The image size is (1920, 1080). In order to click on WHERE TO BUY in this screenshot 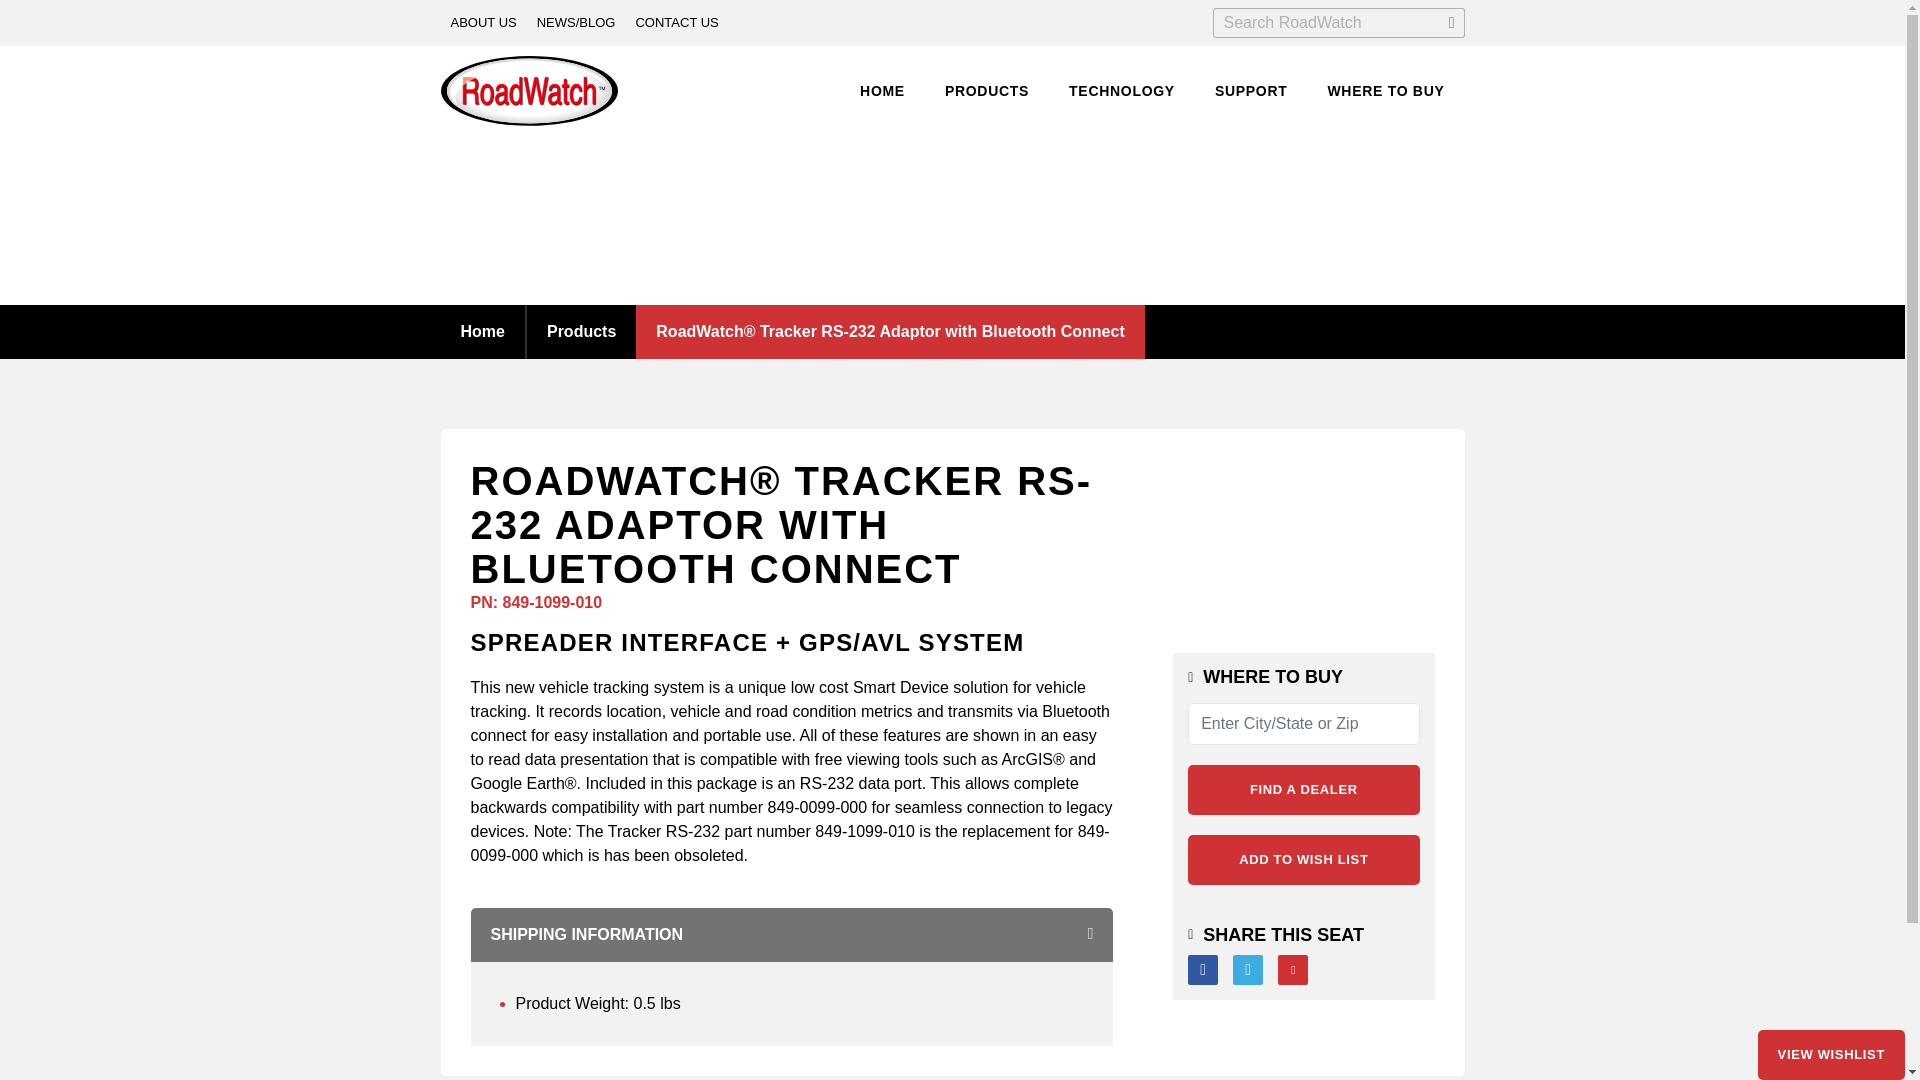, I will do `click(1384, 92)`.